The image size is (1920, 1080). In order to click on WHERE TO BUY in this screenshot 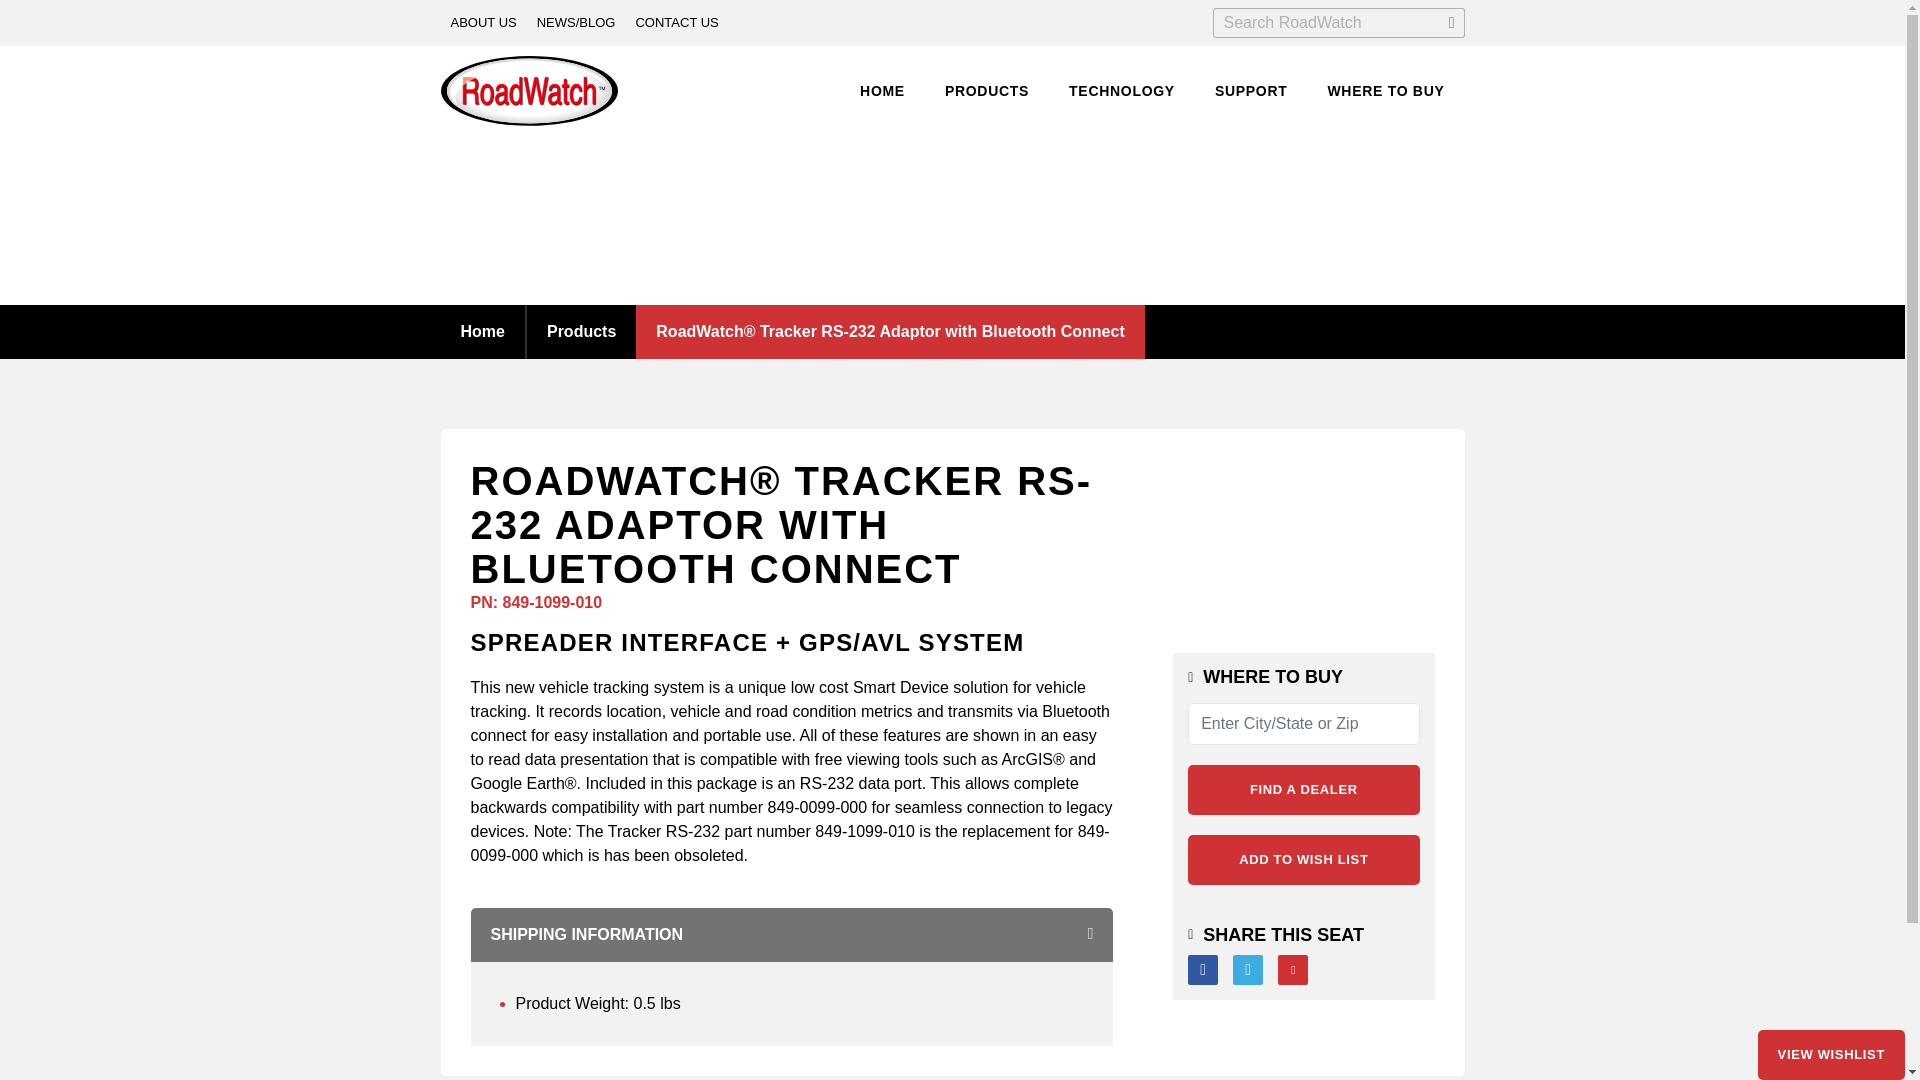, I will do `click(1384, 92)`.